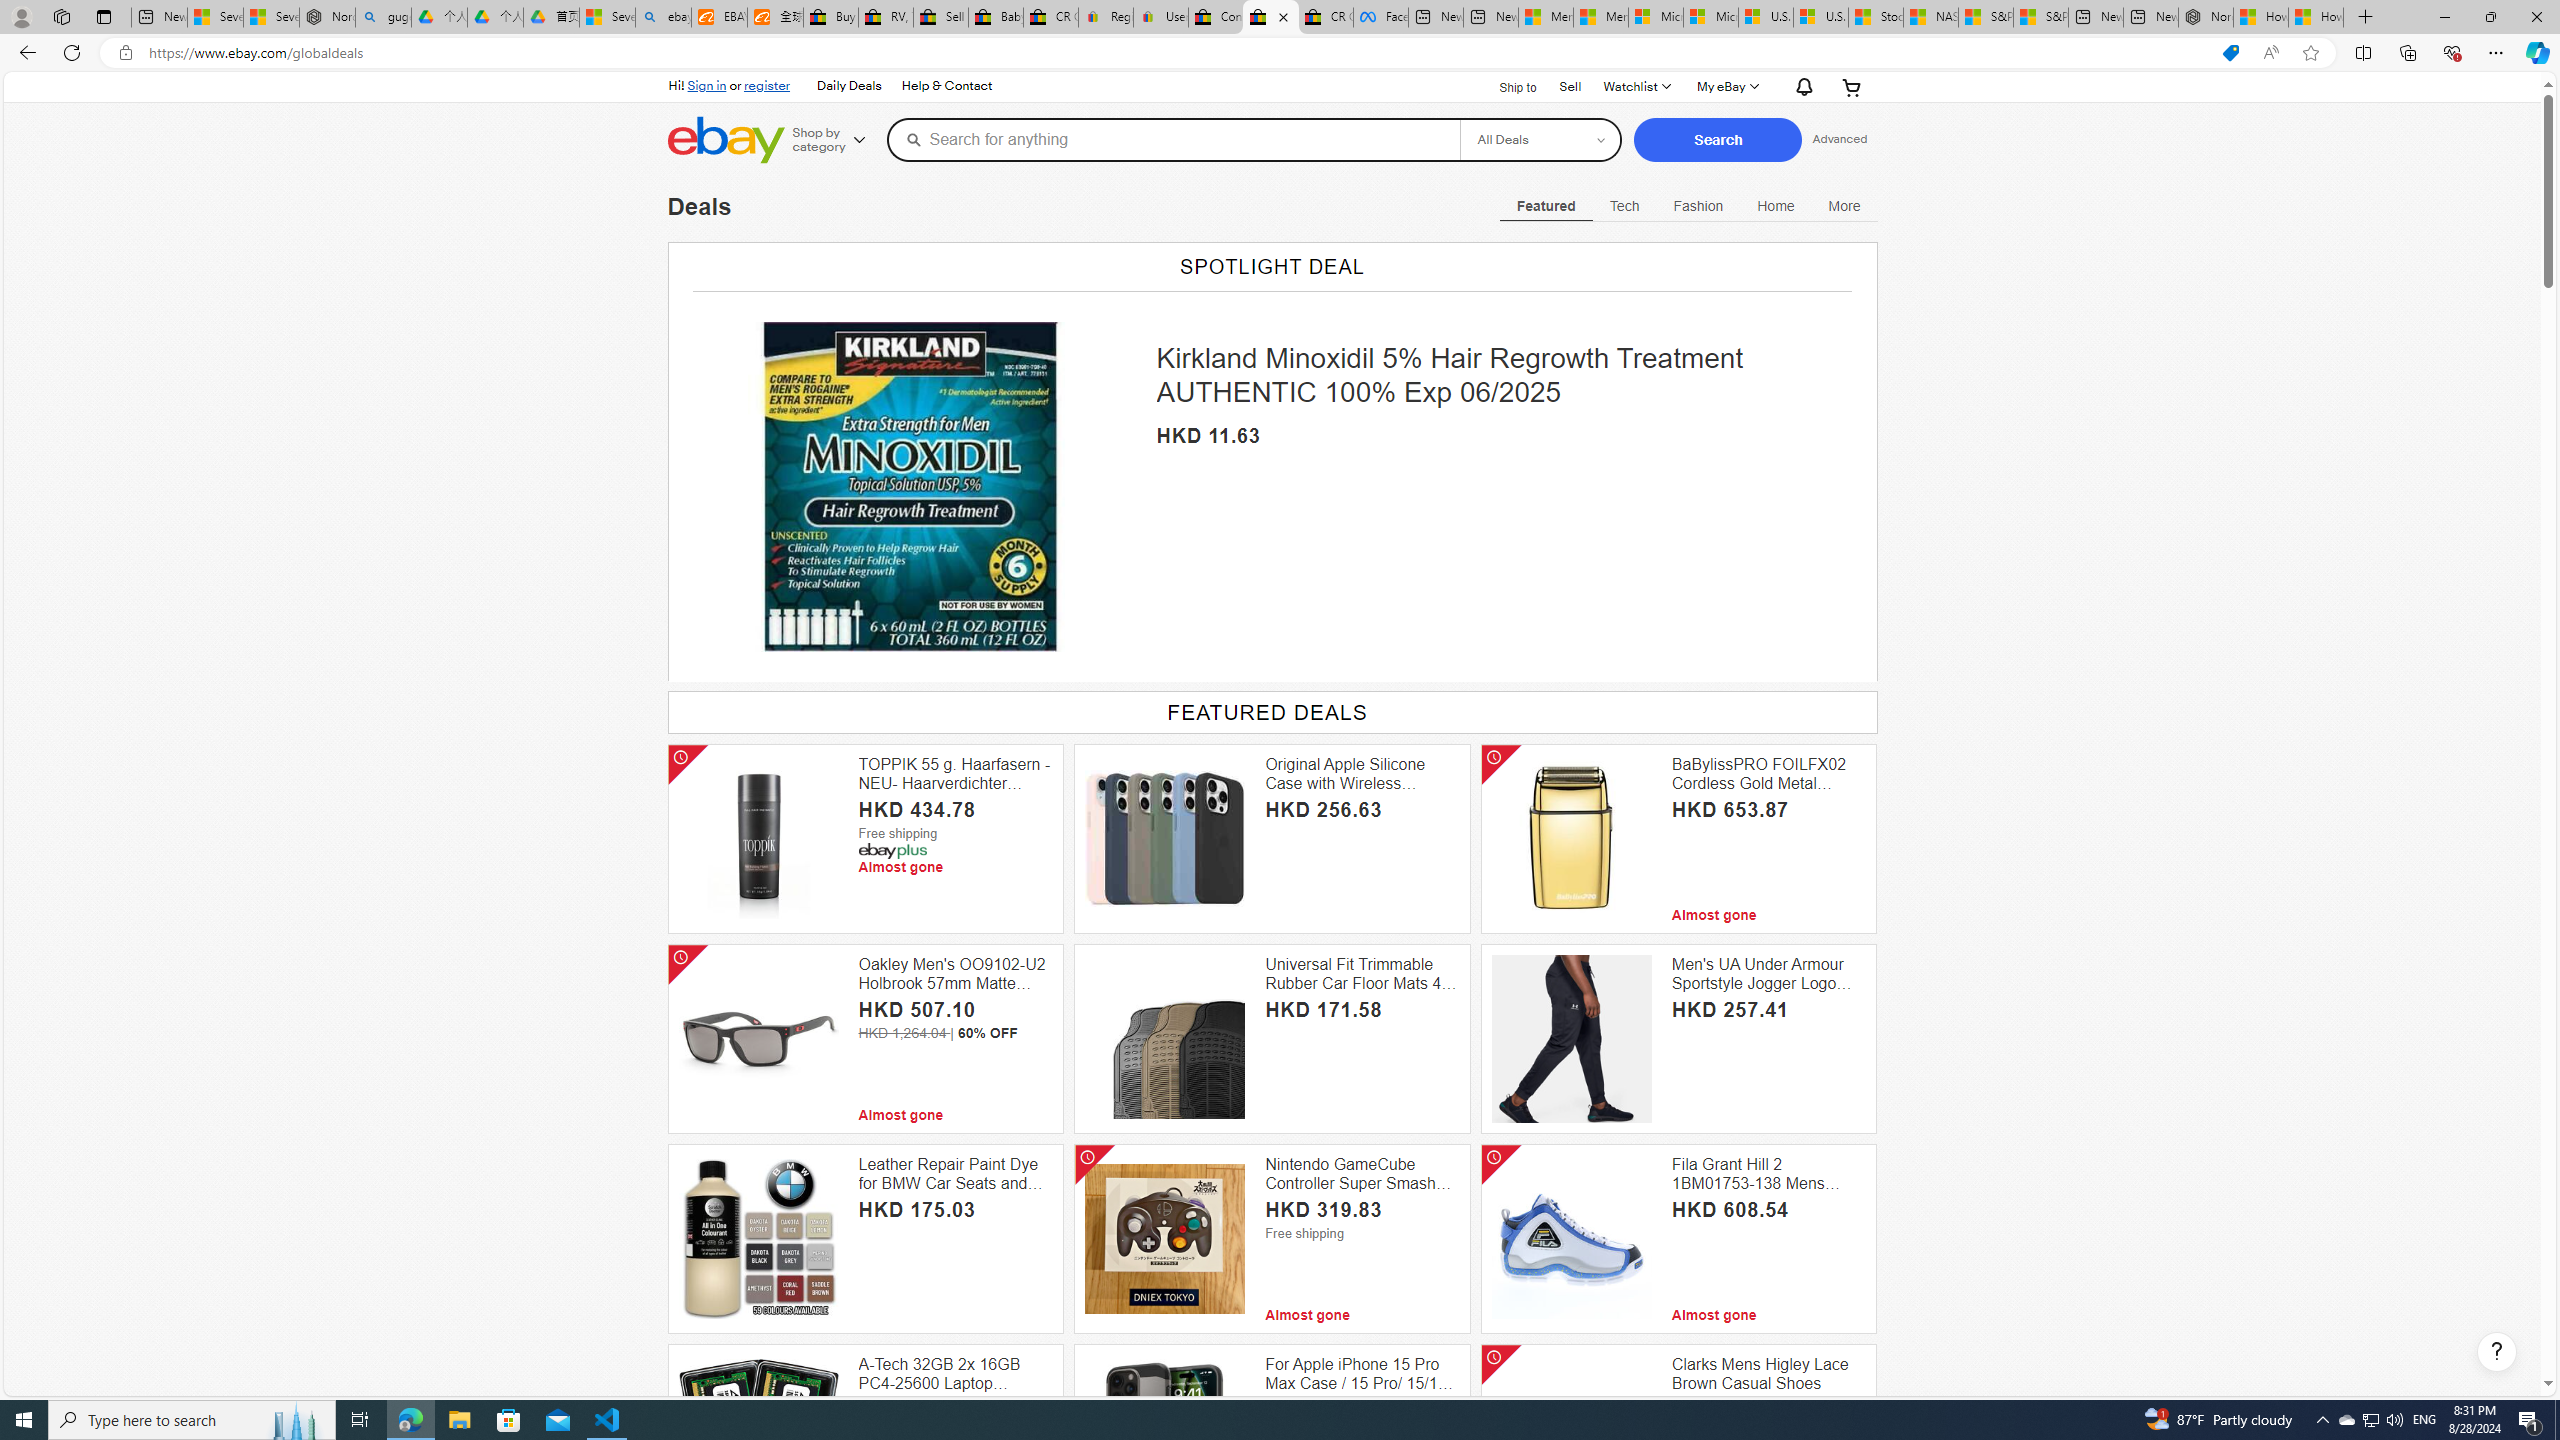 The image size is (2560, 1440). I want to click on Workspaces, so click(61, 16).